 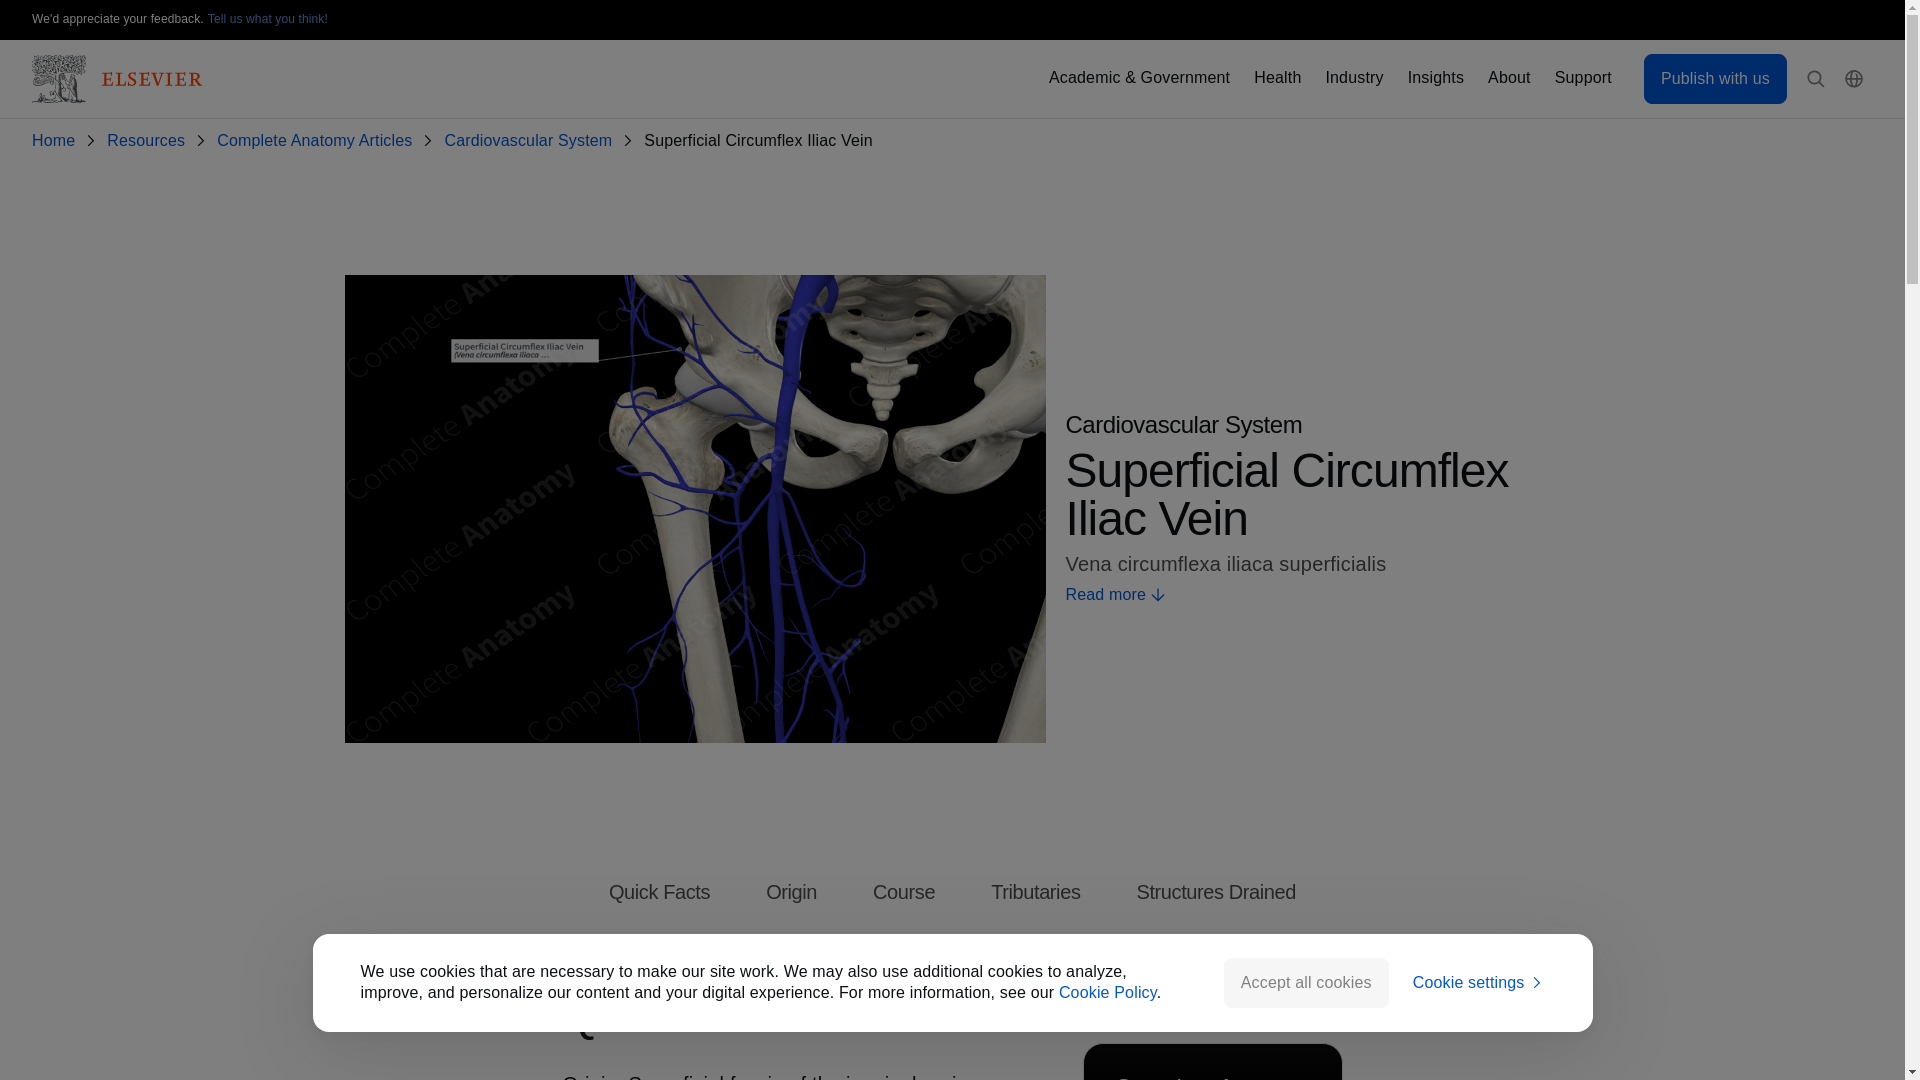 What do you see at coordinates (1277, 78) in the screenshot?
I see `Health` at bounding box center [1277, 78].